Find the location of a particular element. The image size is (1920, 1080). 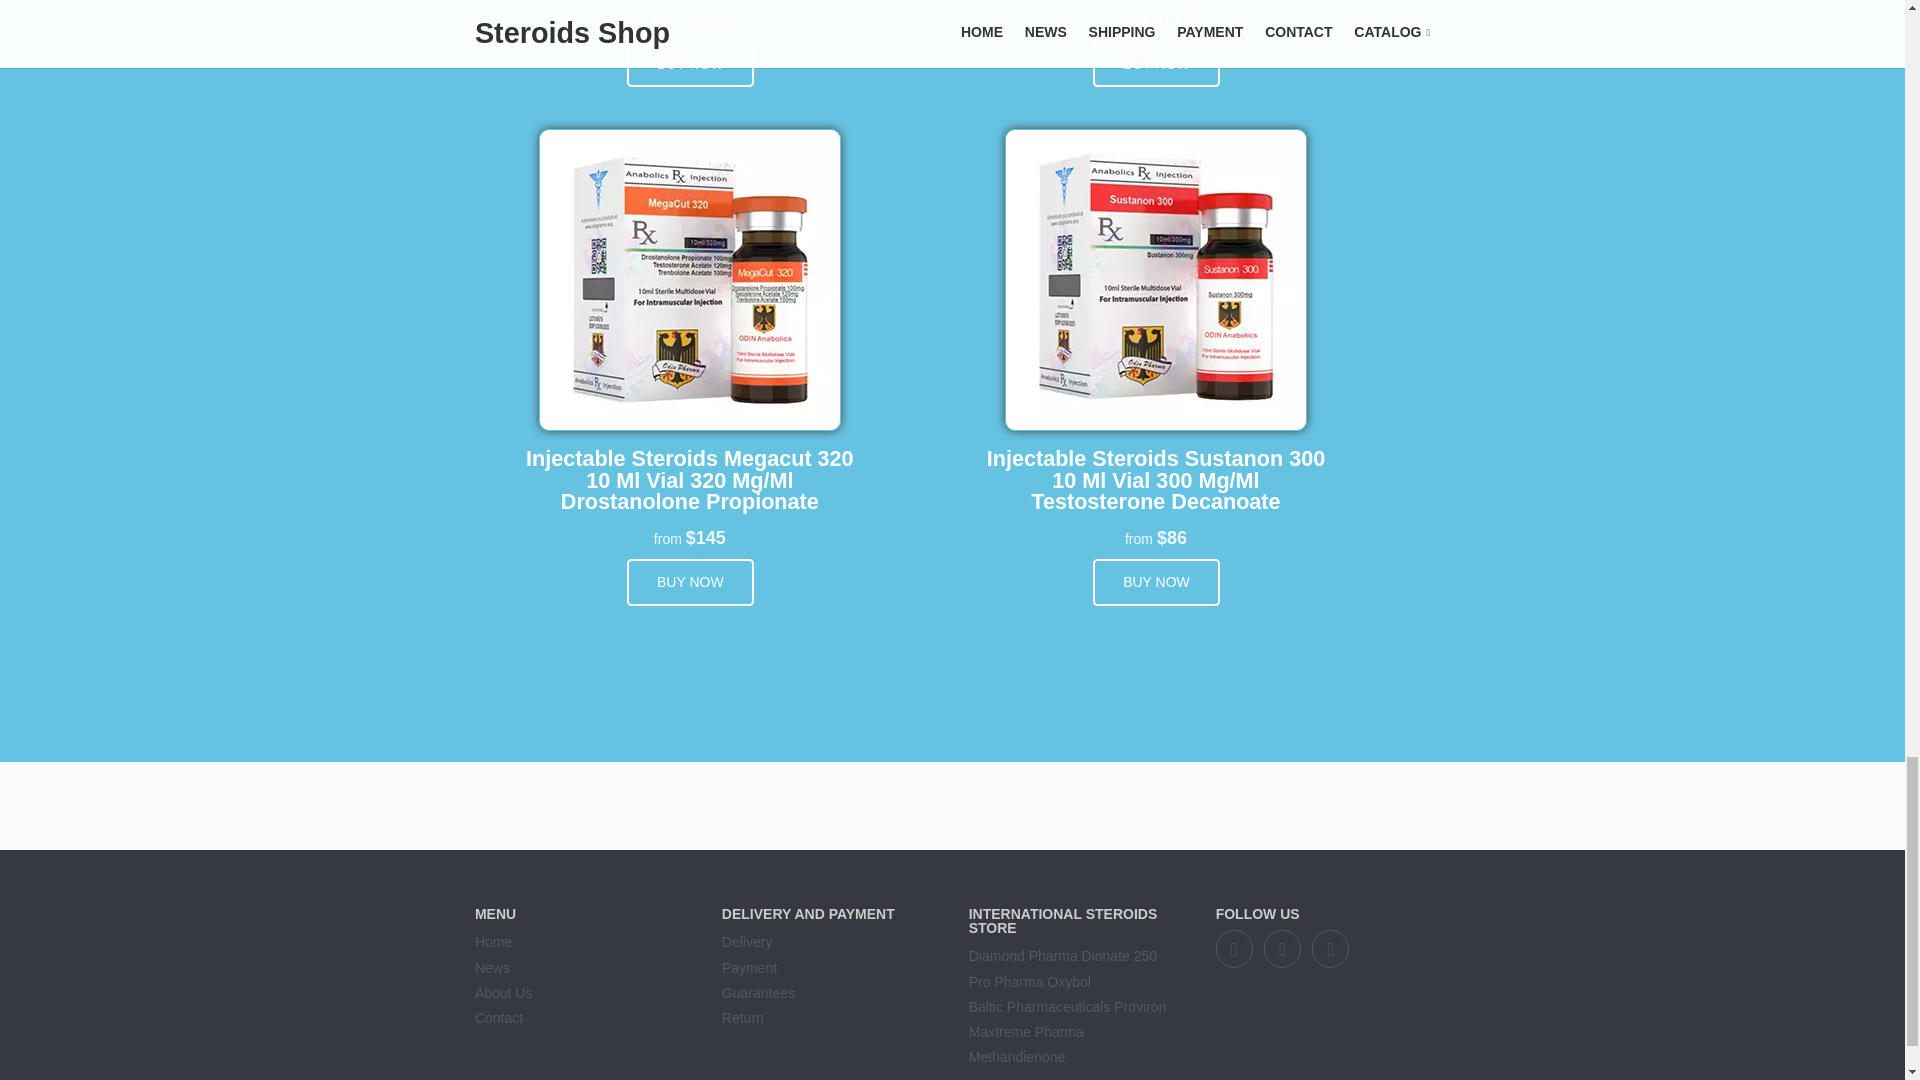

BUY NOW is located at coordinates (1156, 582).